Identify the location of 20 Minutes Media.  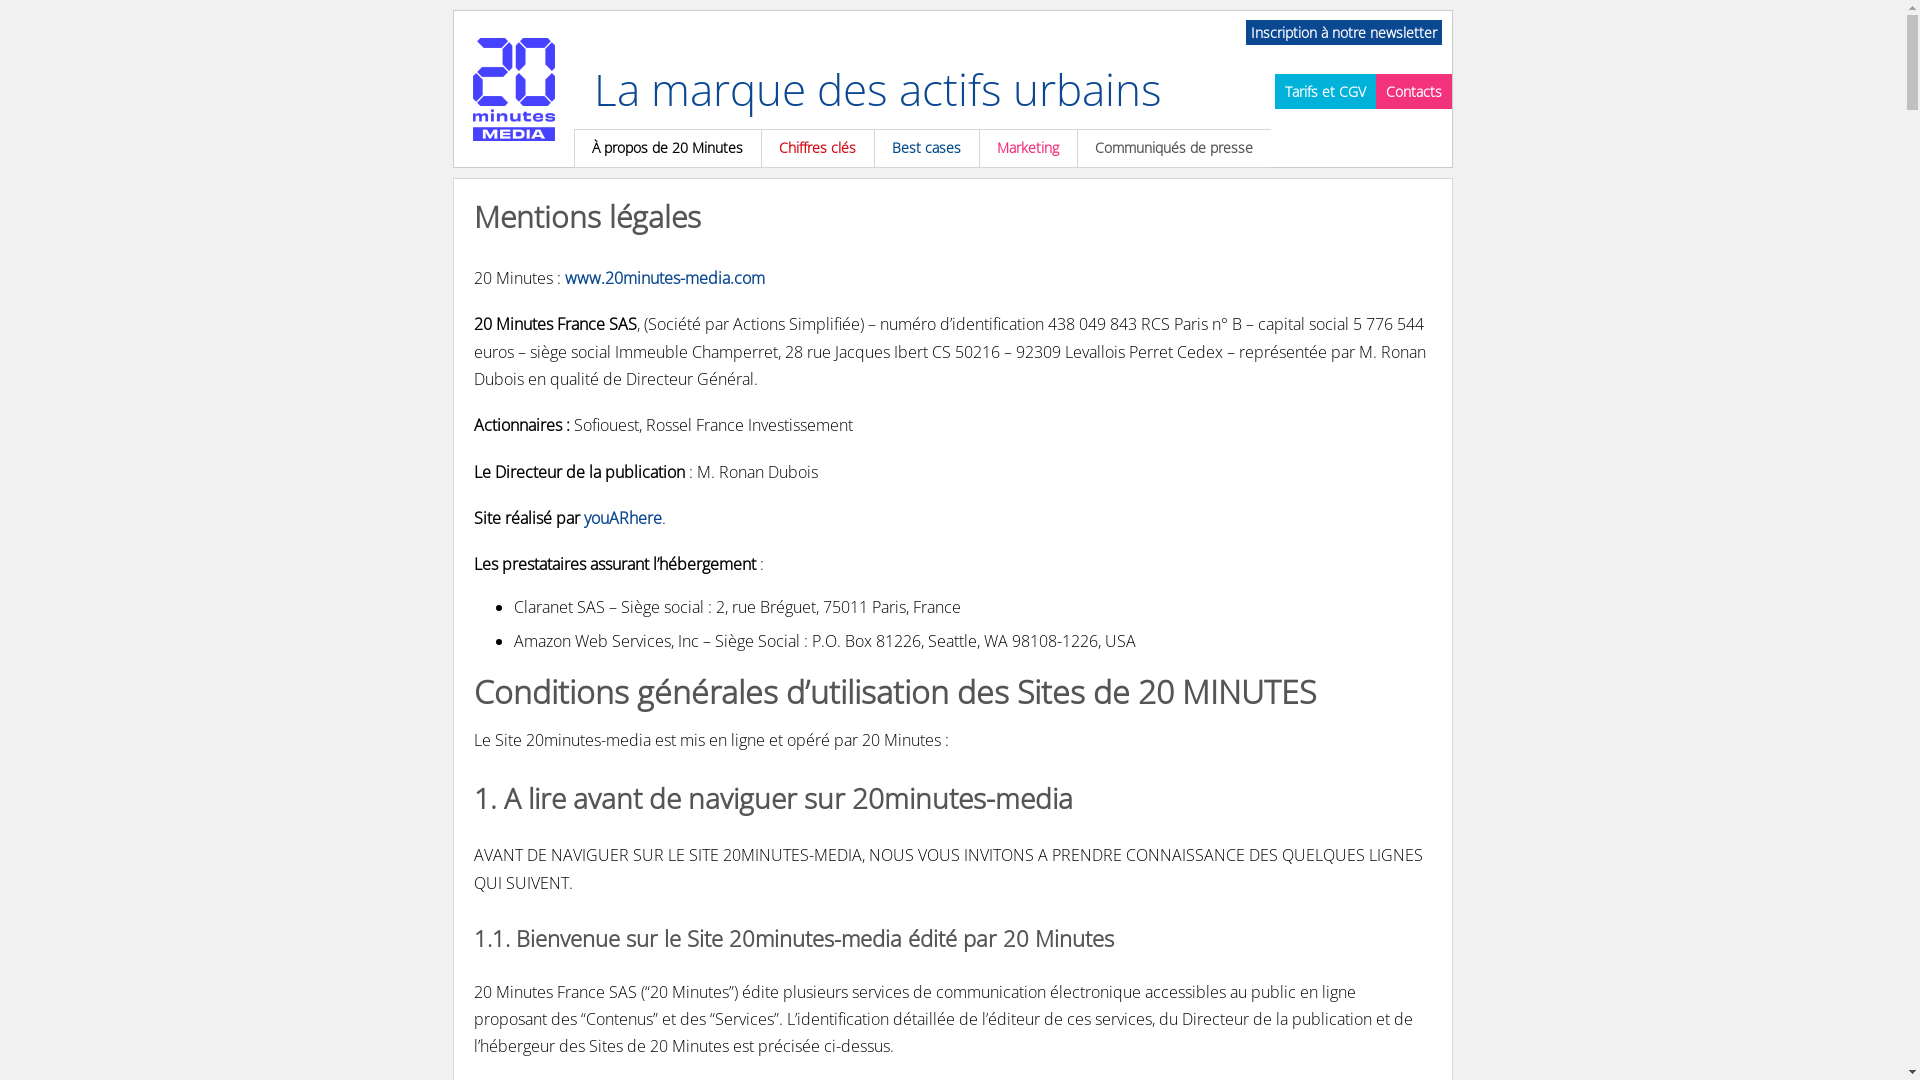
(514, 89).